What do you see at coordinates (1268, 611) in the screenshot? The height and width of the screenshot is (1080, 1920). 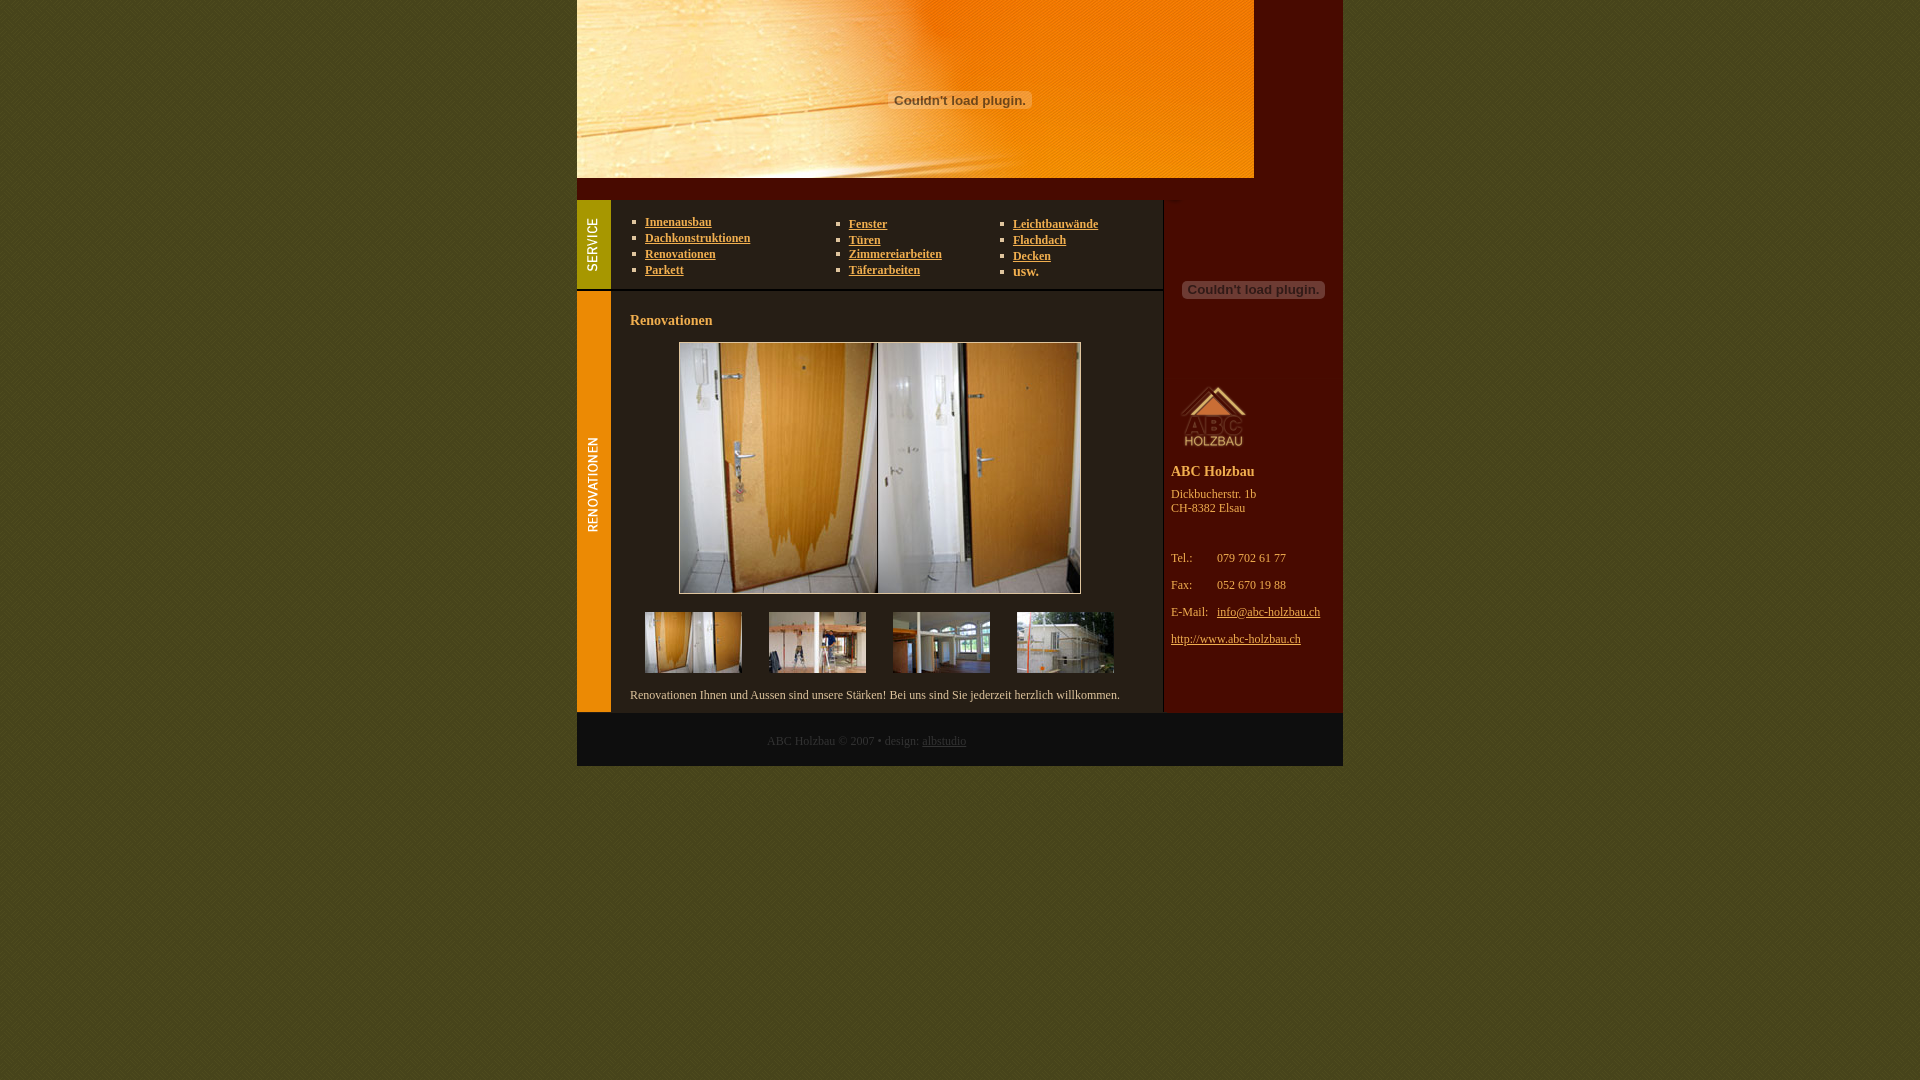 I see `info@abc-holzbau.ch` at bounding box center [1268, 611].